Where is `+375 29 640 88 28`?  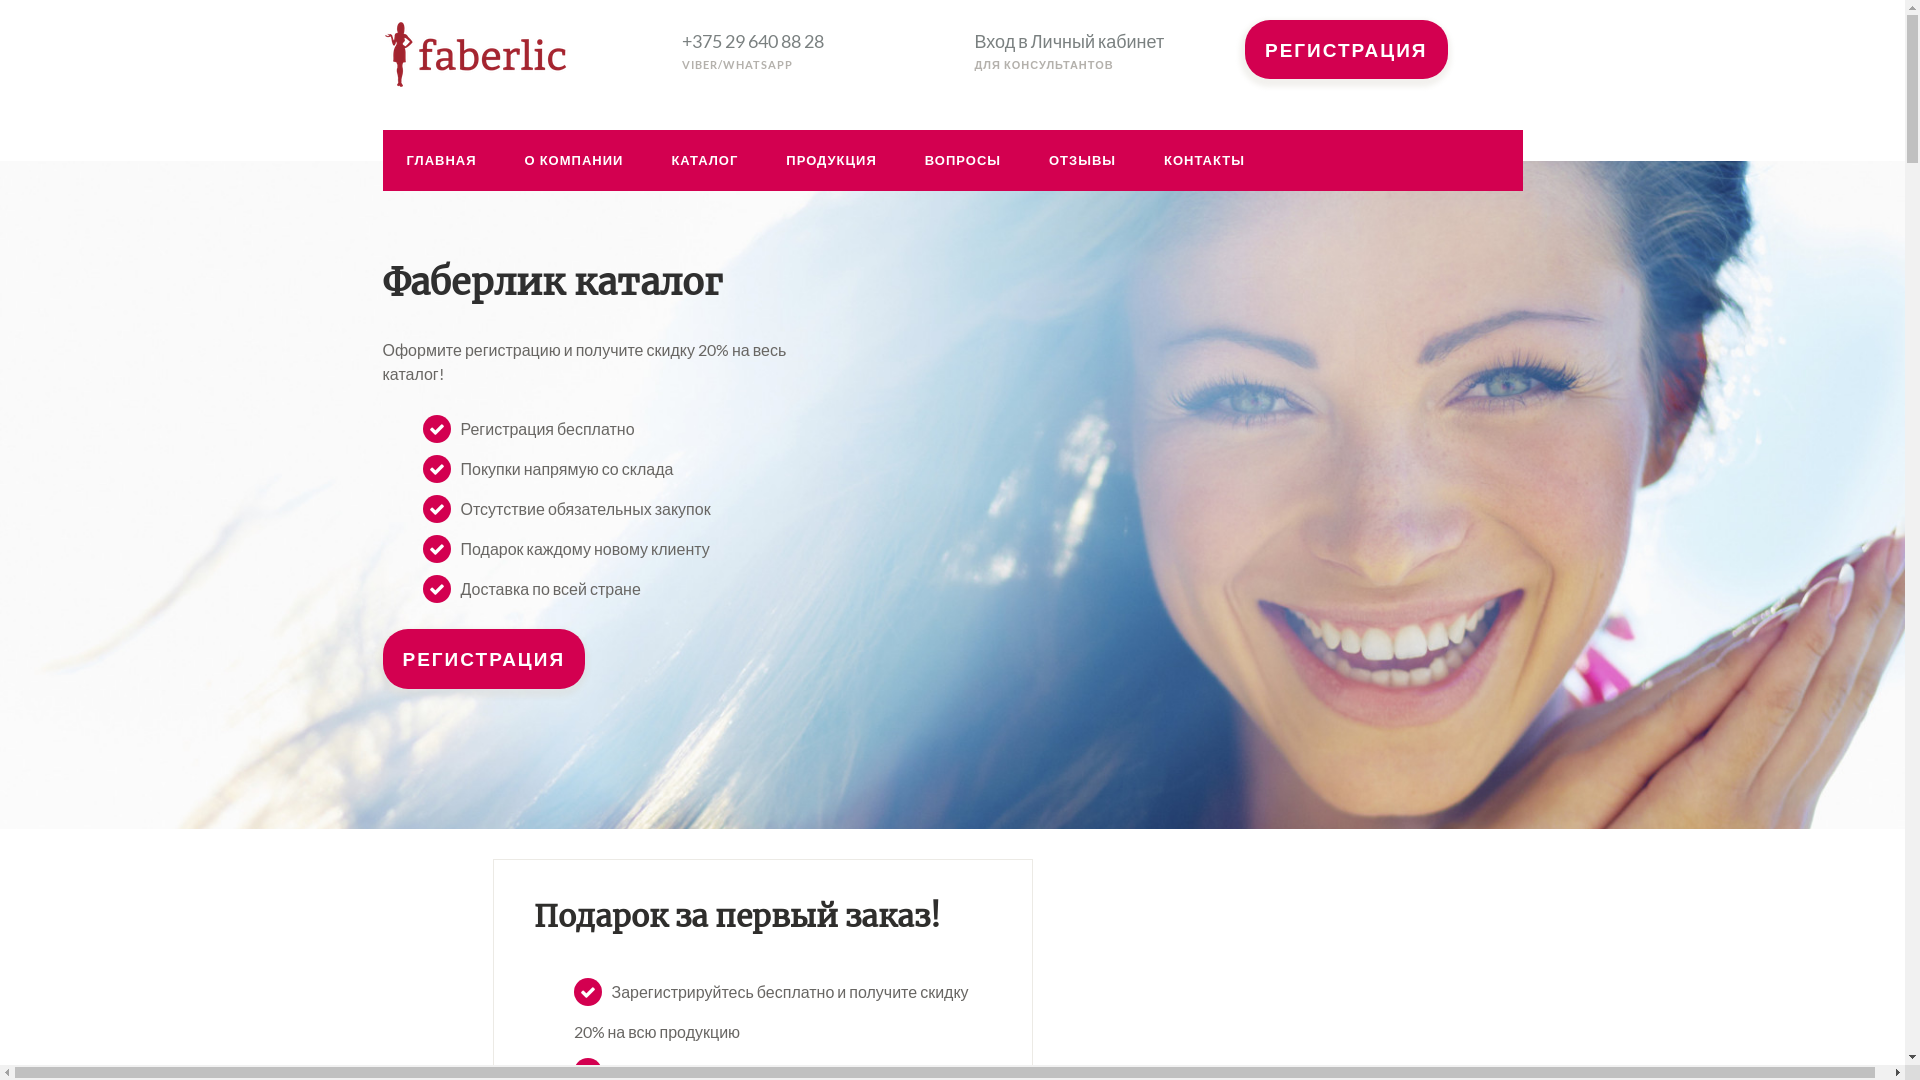 +375 29 640 88 28 is located at coordinates (753, 41).